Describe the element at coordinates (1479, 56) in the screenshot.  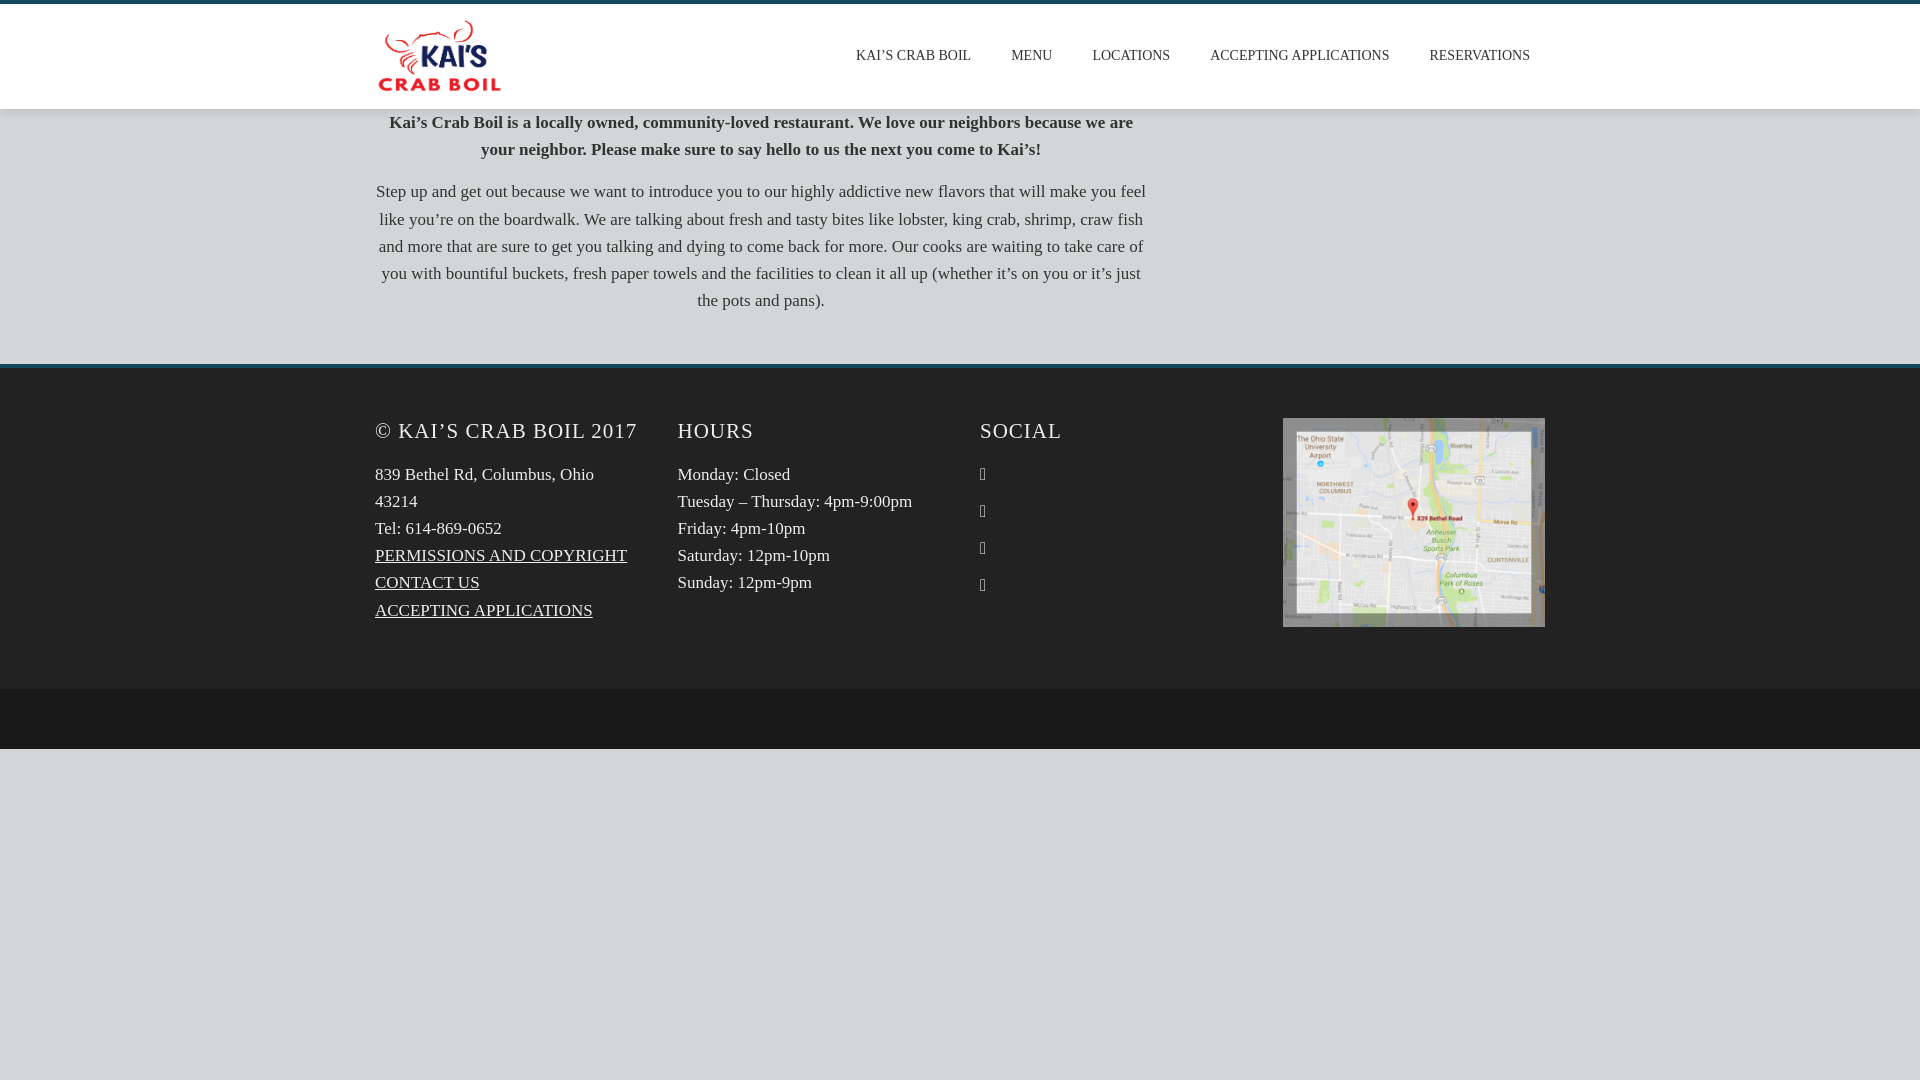
I see `RESERVATIONS` at that location.